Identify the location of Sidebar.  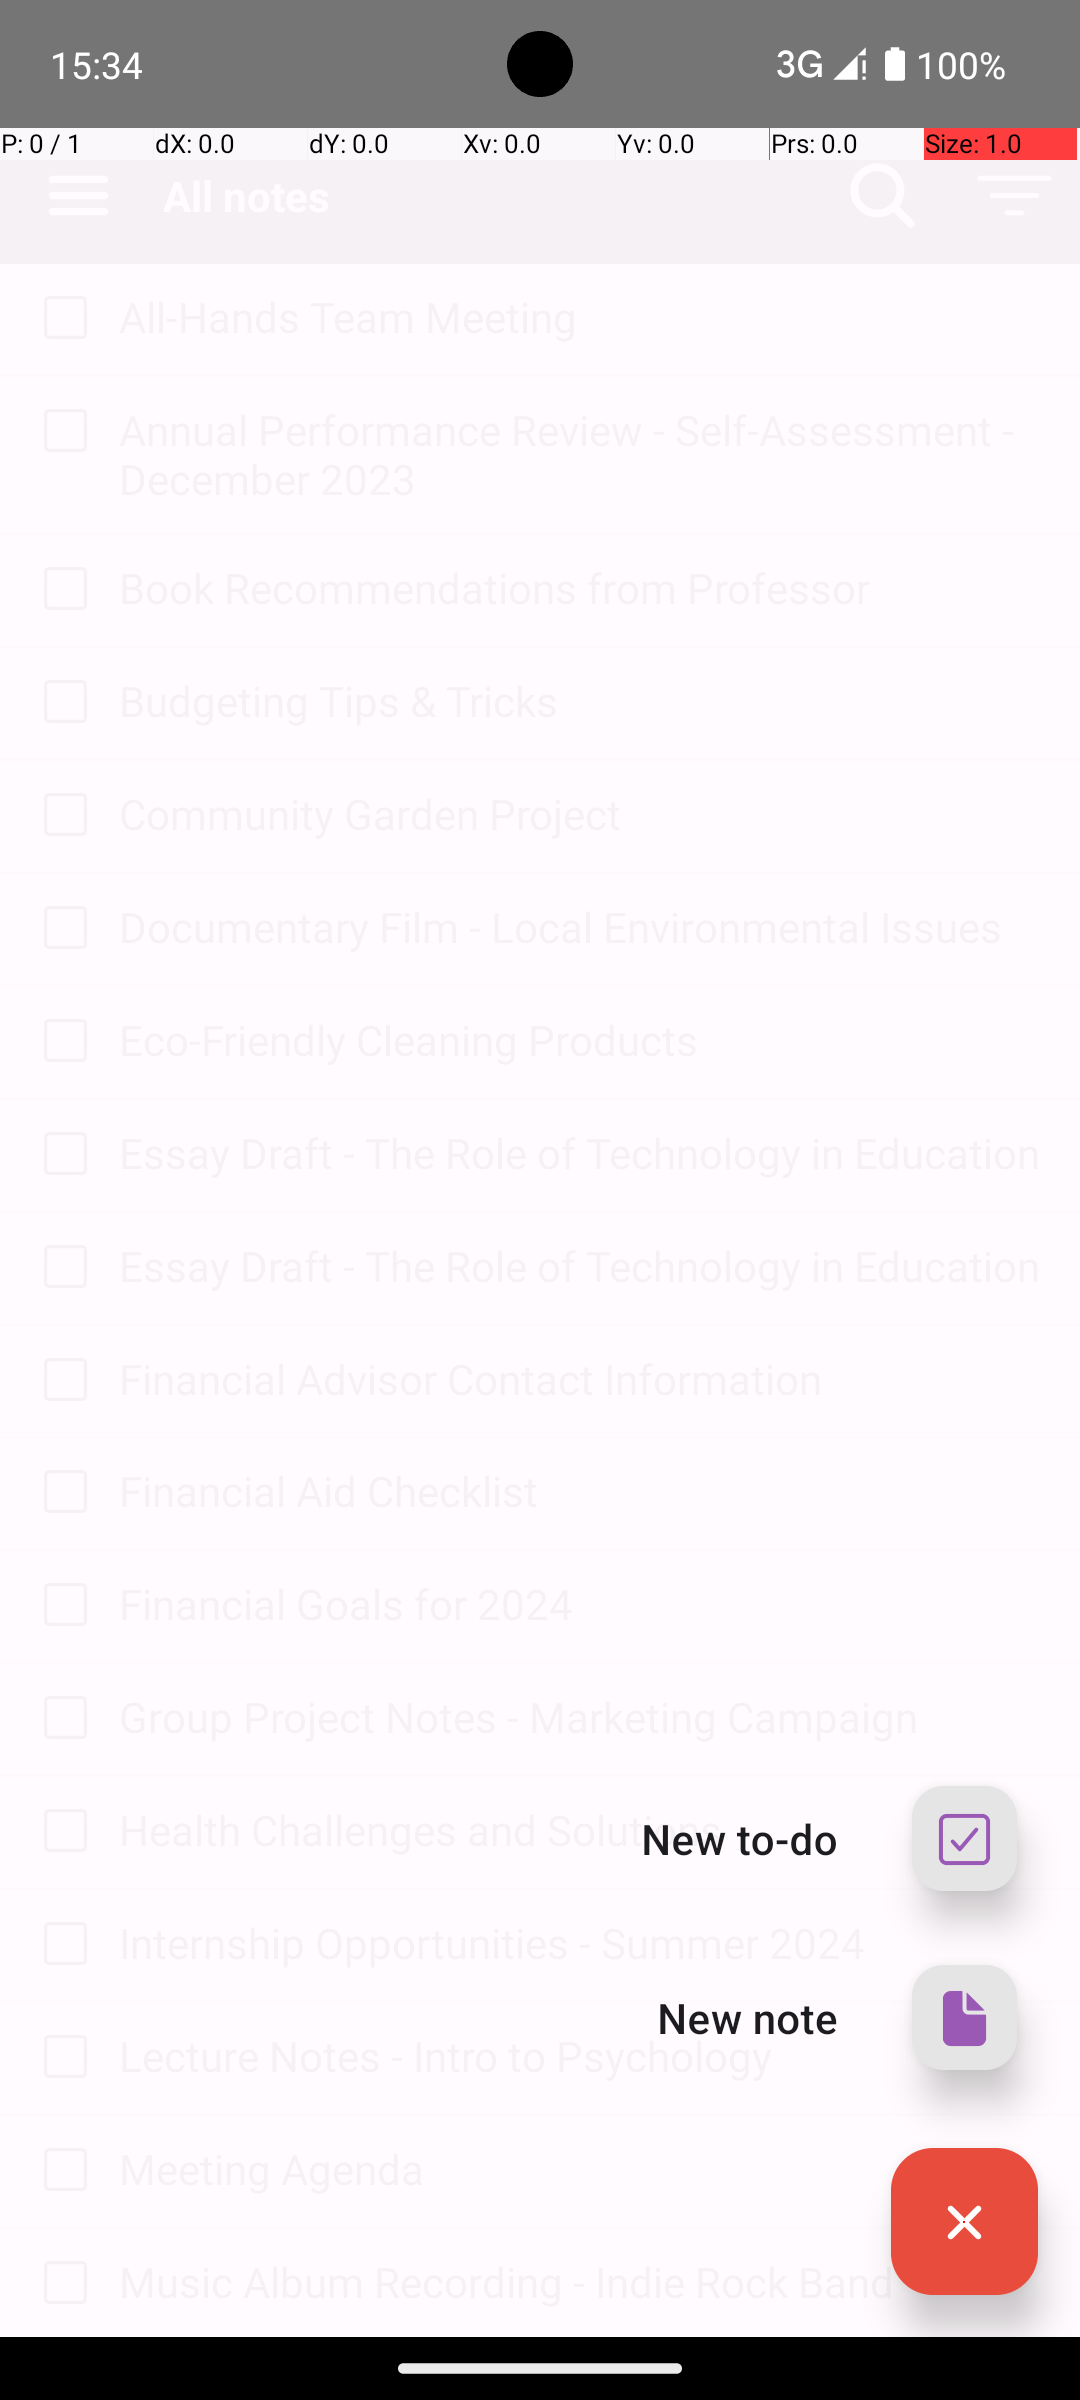
(68, 196).